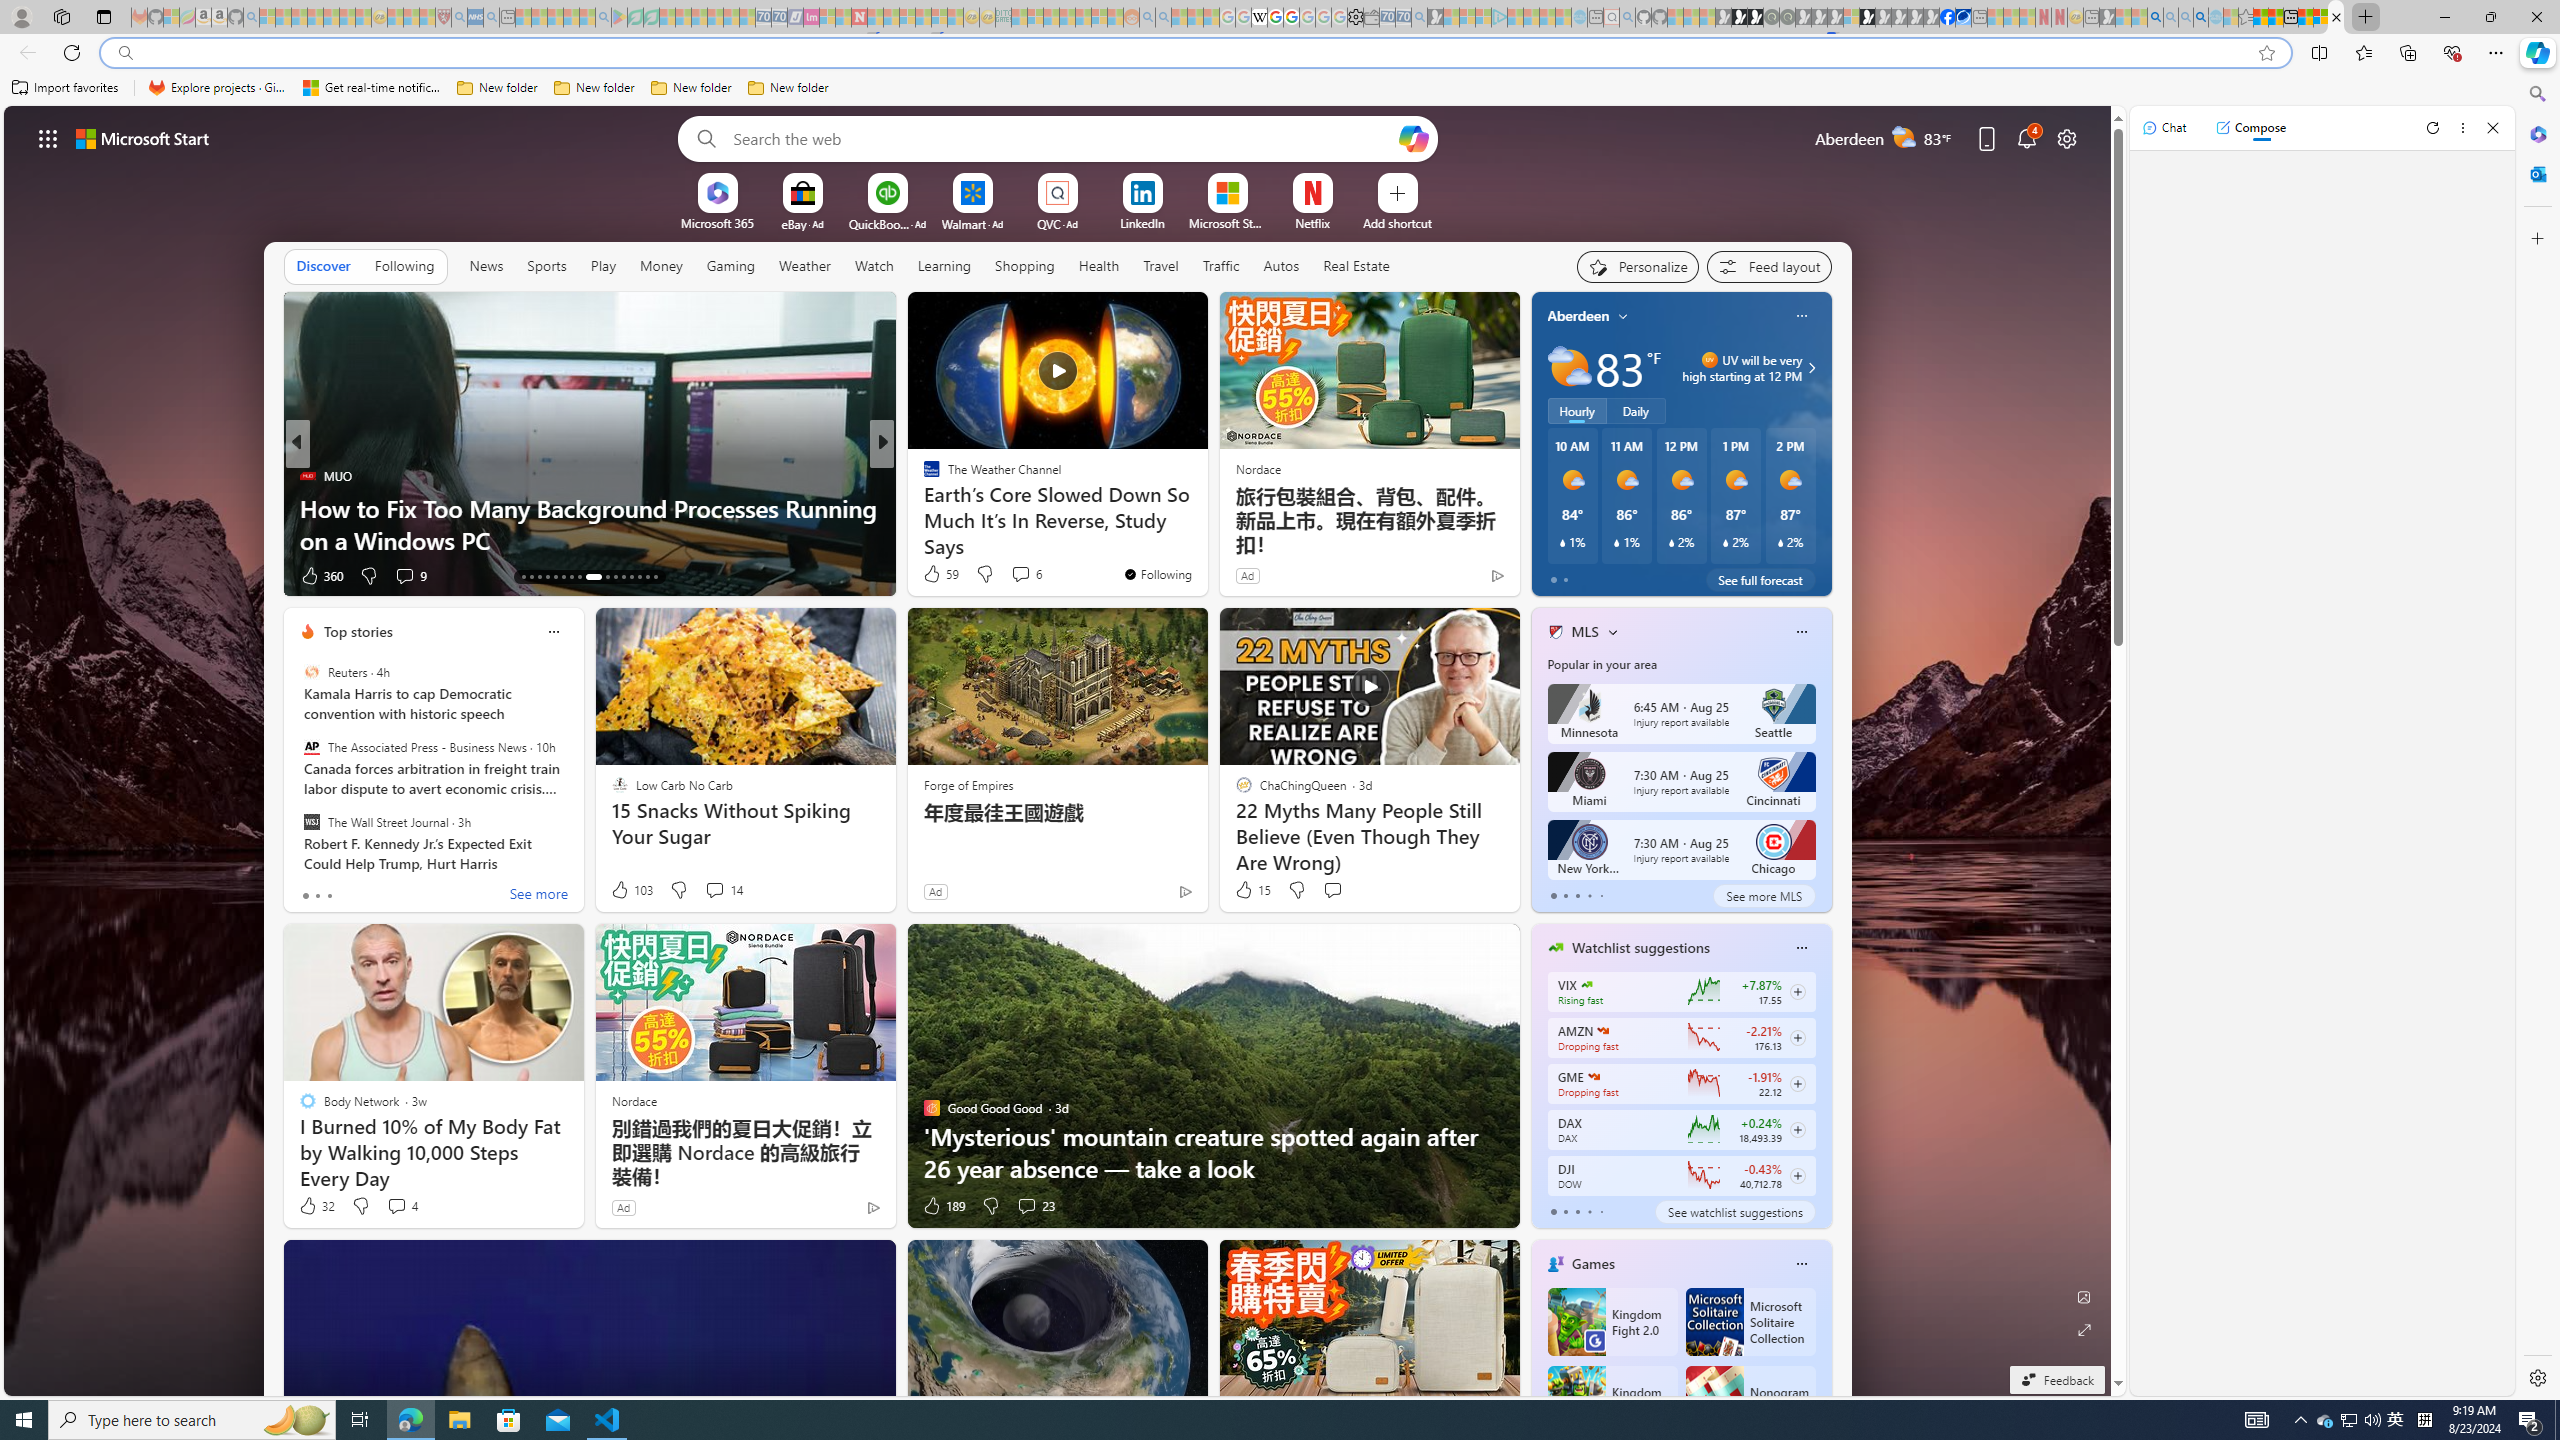 Image resolution: width=2560 pixels, height=1440 pixels. Describe the element at coordinates (1768, 266) in the screenshot. I see `Feed settings` at that location.